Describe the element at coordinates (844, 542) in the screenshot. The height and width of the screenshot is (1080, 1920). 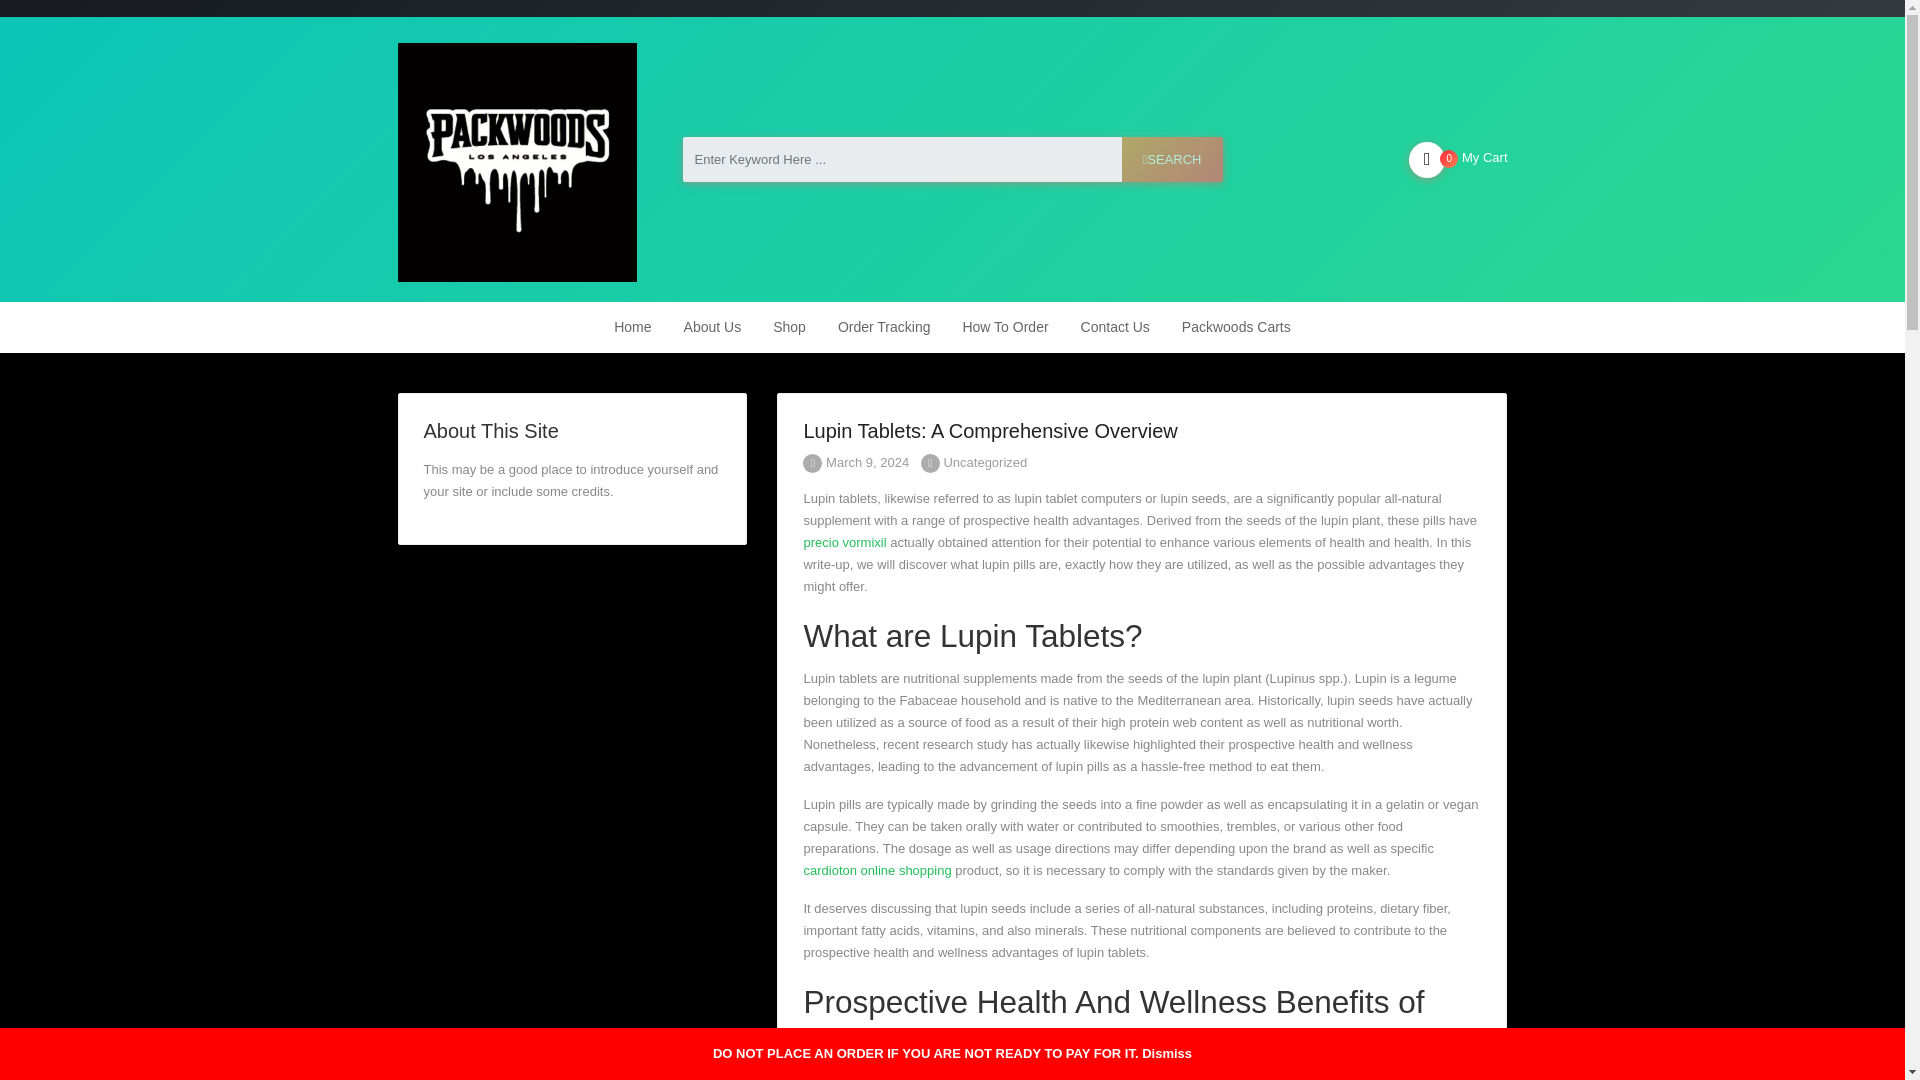
I see `precio vormixil` at that location.